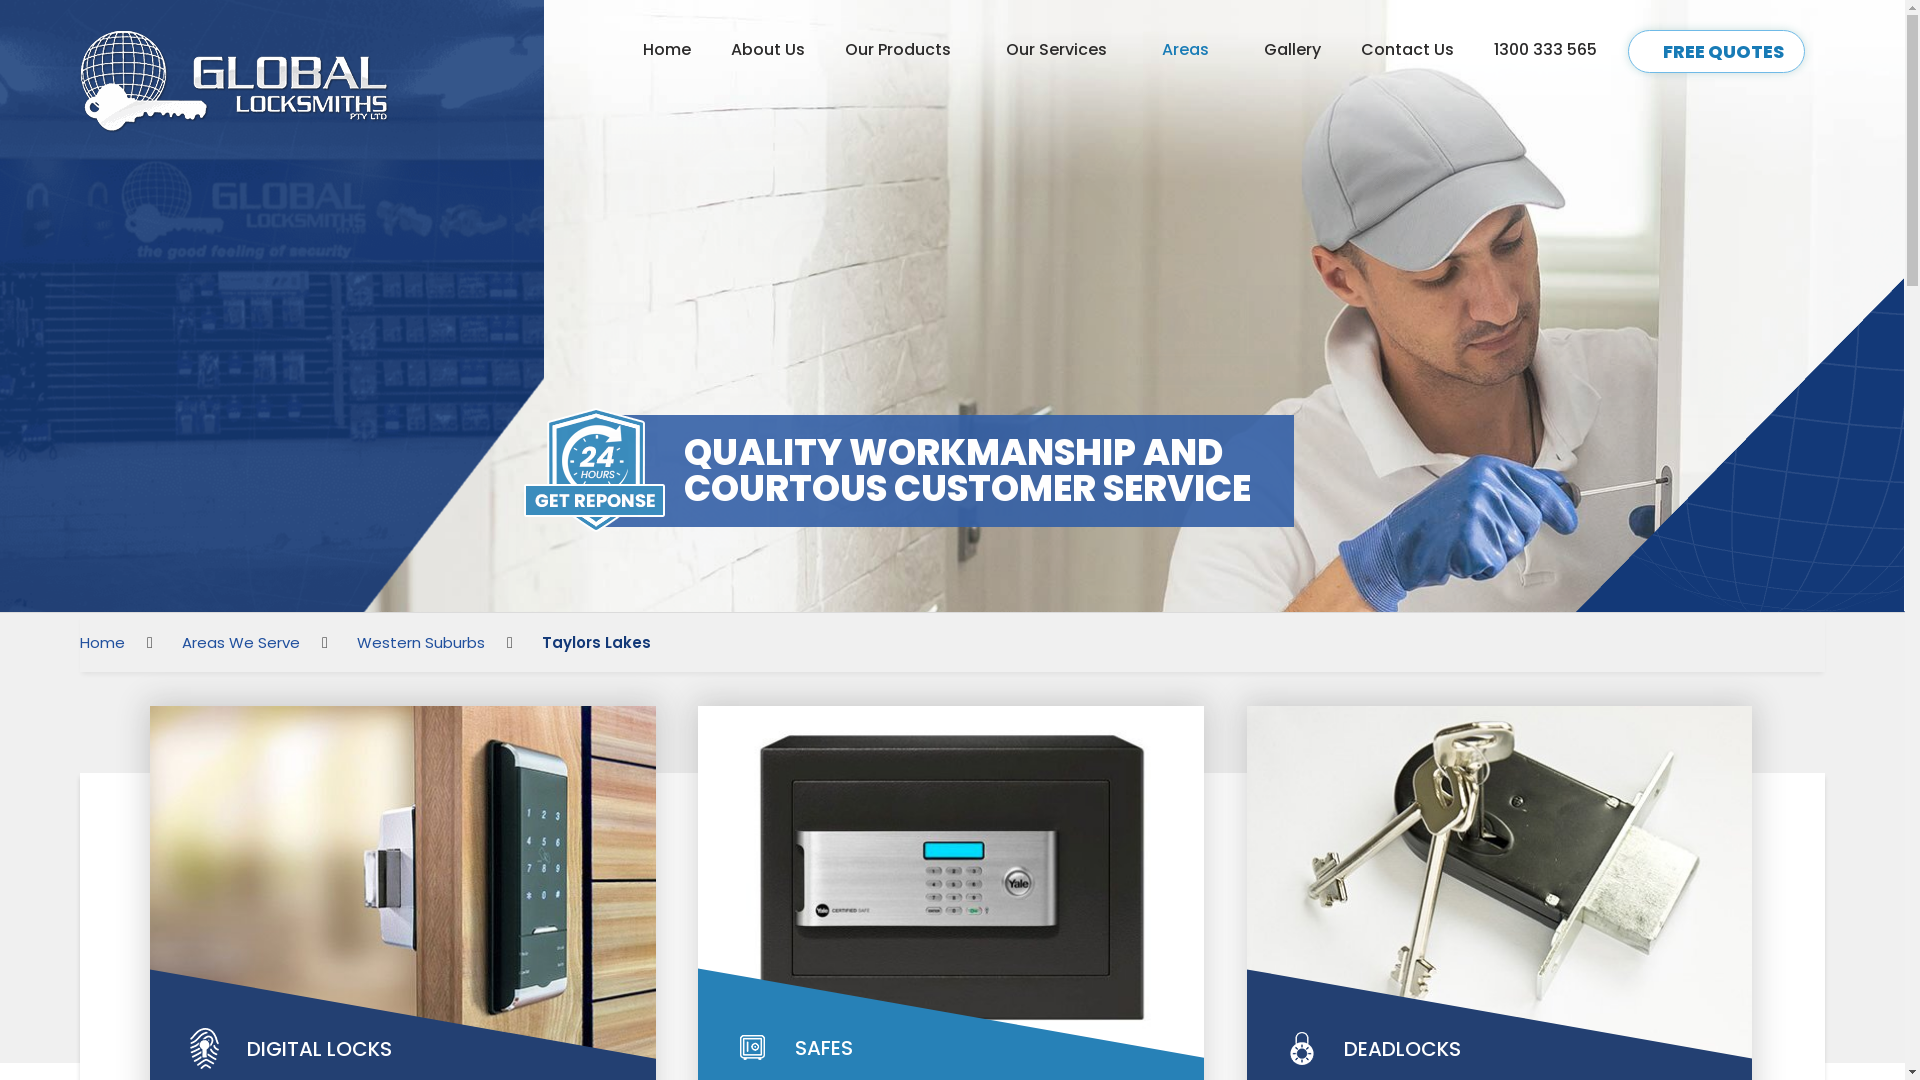 The width and height of the screenshot is (1920, 1080). Describe the element at coordinates (241, 642) in the screenshot. I see `Areas We Serve` at that location.